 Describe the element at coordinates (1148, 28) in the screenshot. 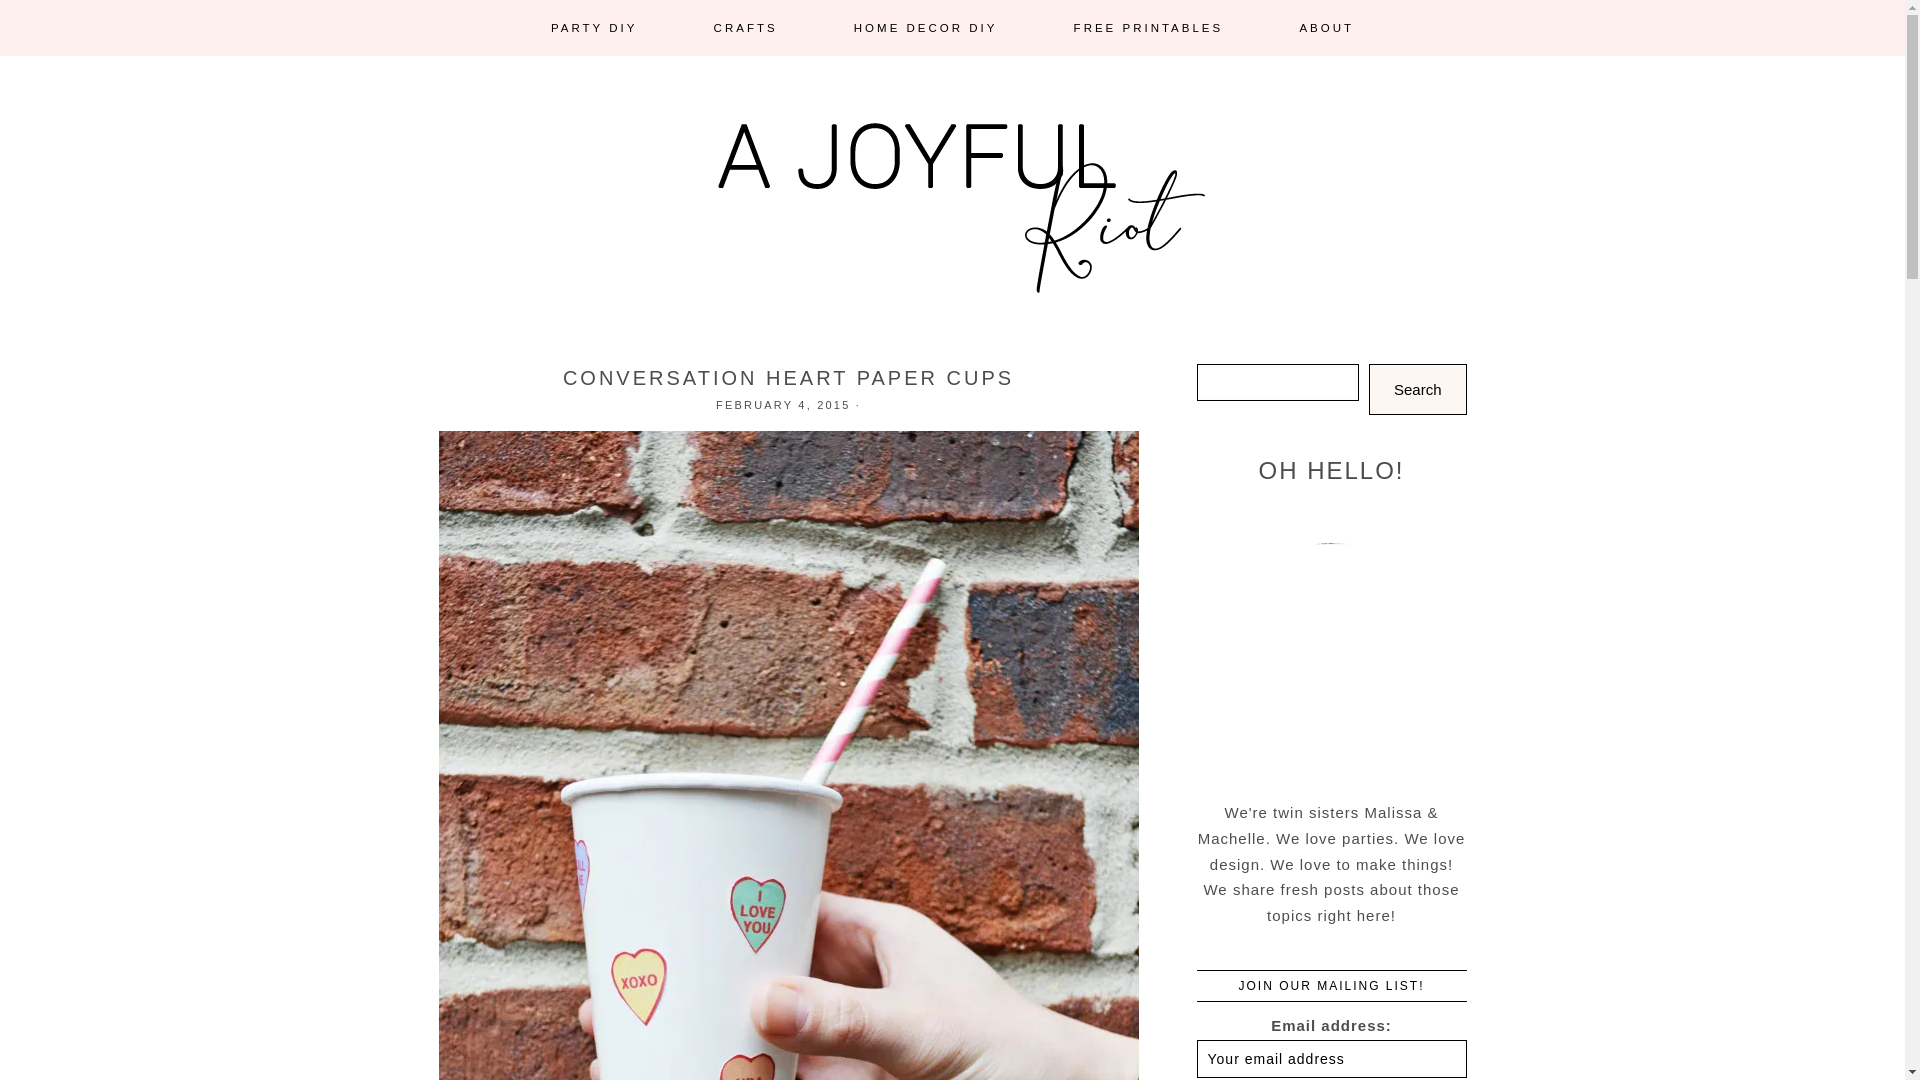

I see `FREE PRINTABLES` at that location.